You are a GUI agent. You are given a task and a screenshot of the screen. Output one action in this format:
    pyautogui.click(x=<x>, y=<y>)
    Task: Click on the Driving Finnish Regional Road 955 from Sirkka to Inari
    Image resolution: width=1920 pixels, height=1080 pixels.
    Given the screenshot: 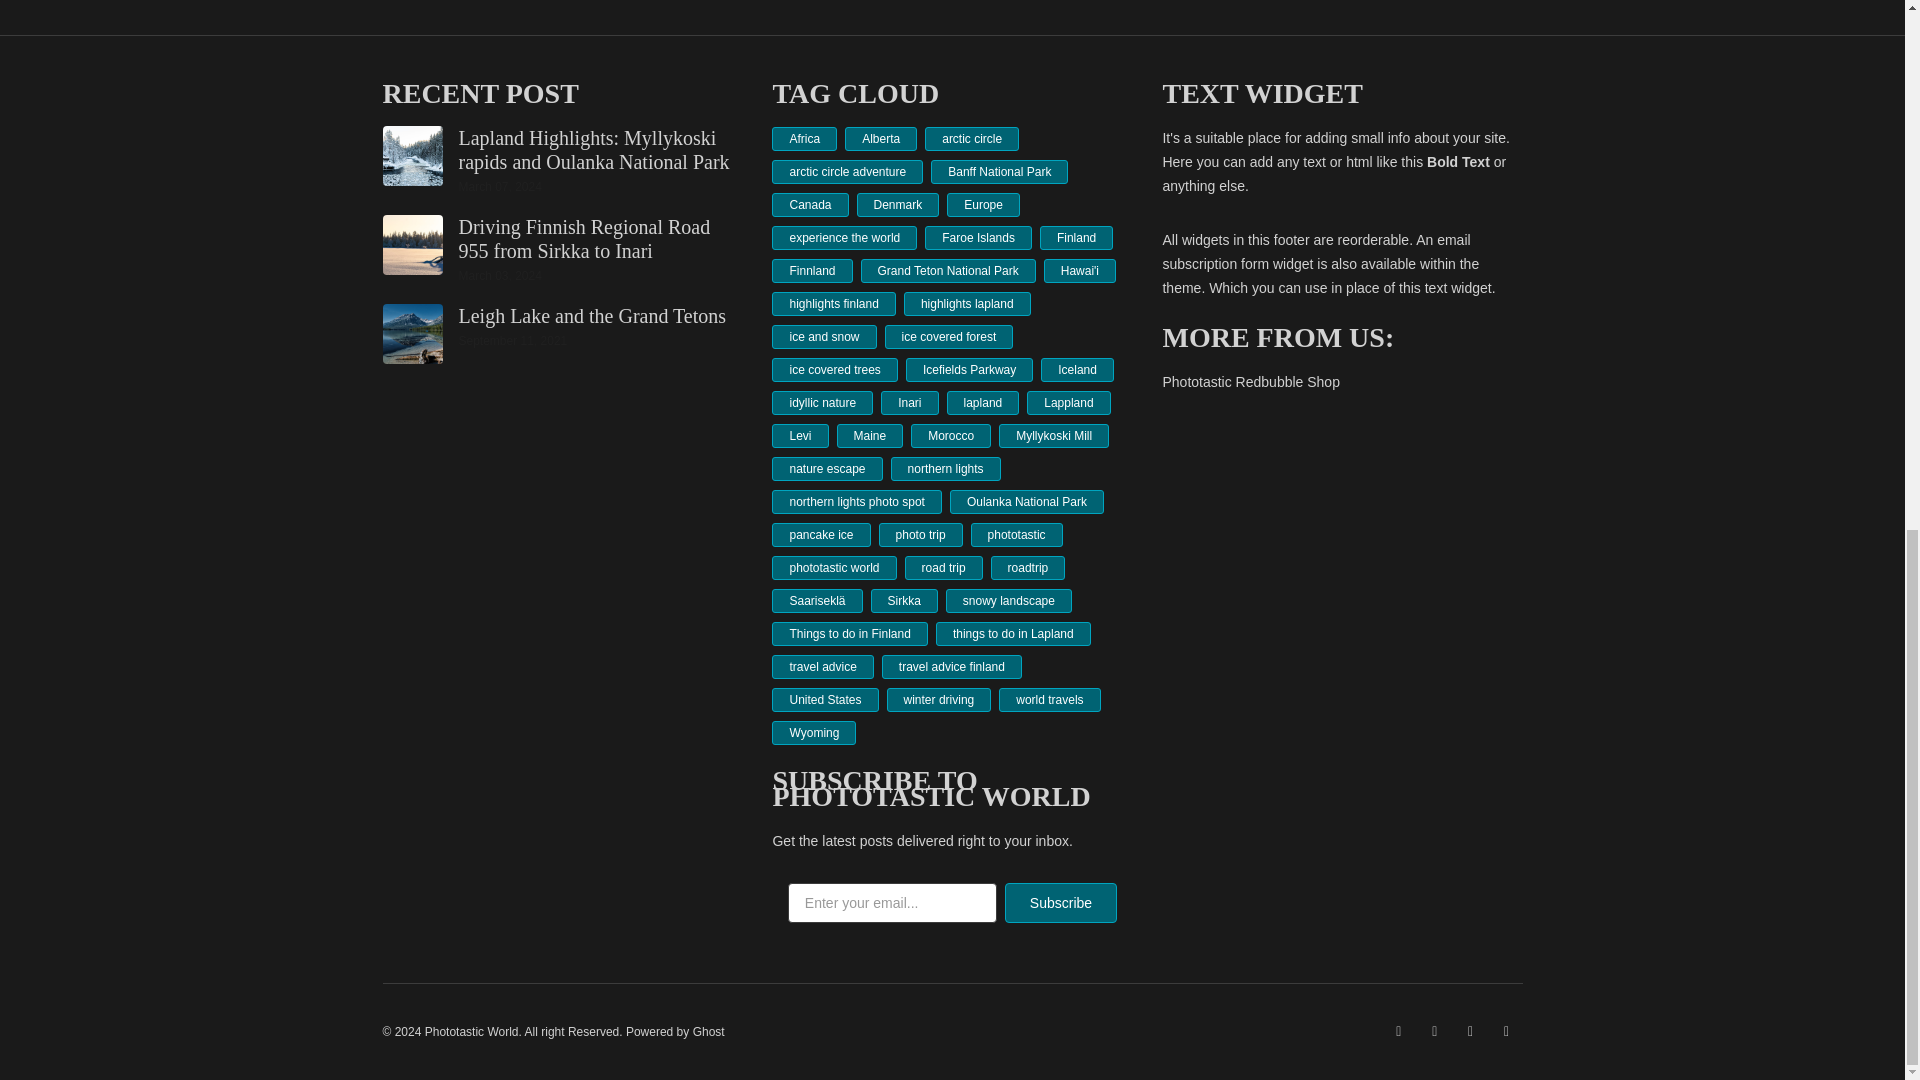 What is the action you would take?
    pyautogui.click(x=584, y=239)
    